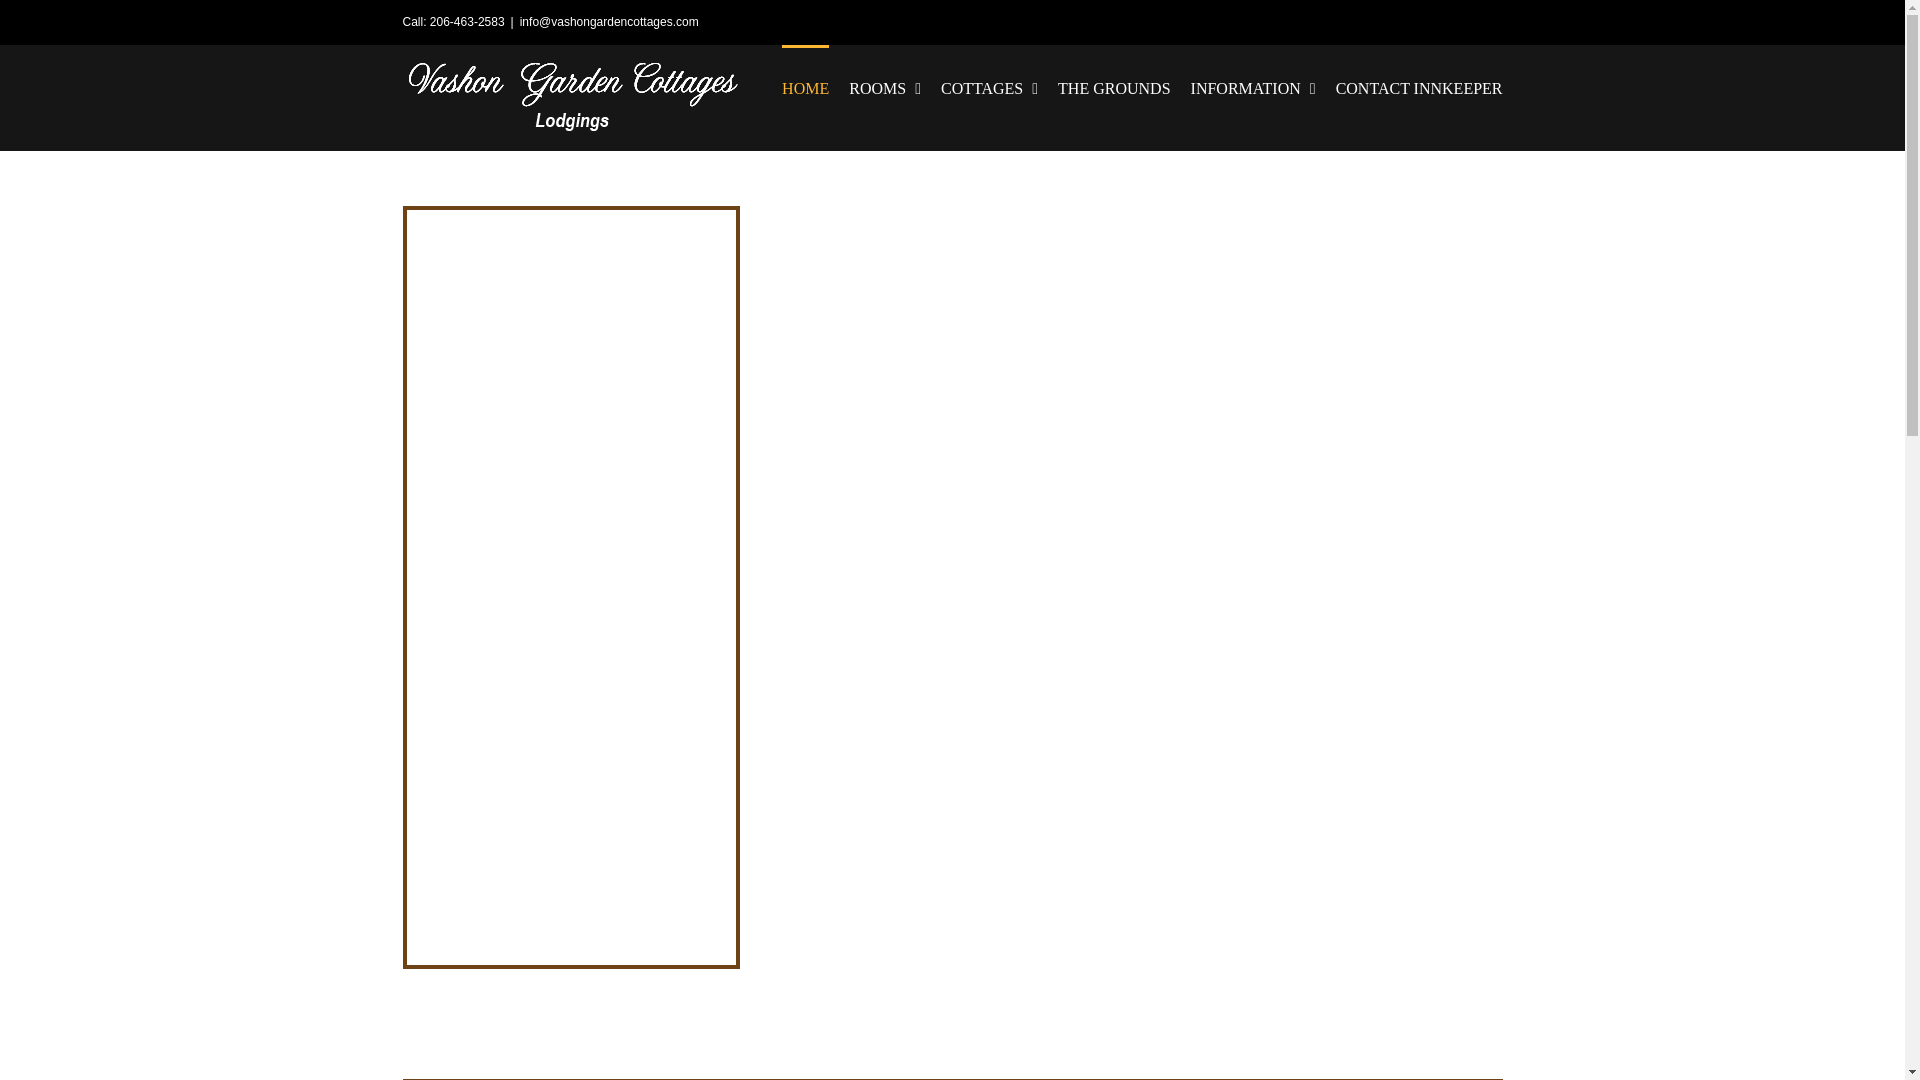 The height and width of the screenshot is (1080, 1920). I want to click on THE GROUNDS, so click(1113, 86).